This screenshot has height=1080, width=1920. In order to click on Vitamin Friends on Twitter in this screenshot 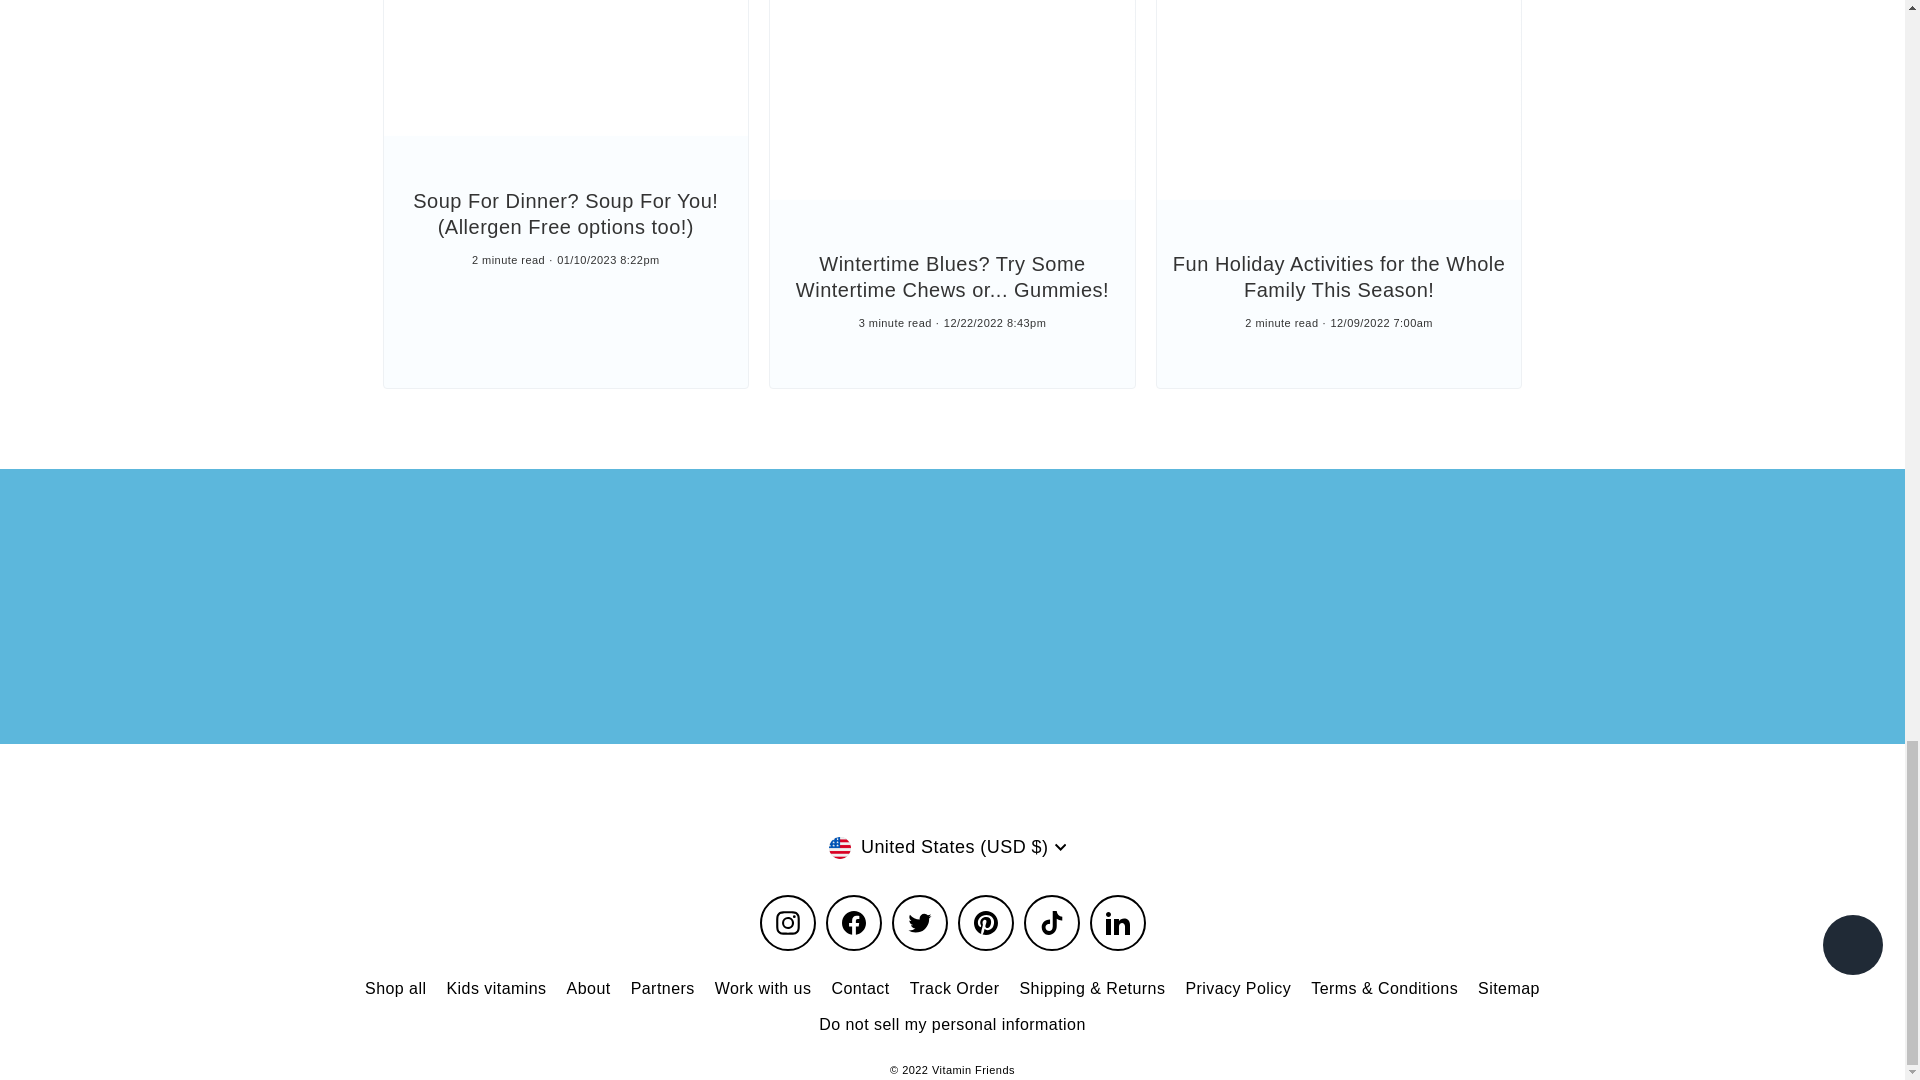, I will do `click(920, 923)`.